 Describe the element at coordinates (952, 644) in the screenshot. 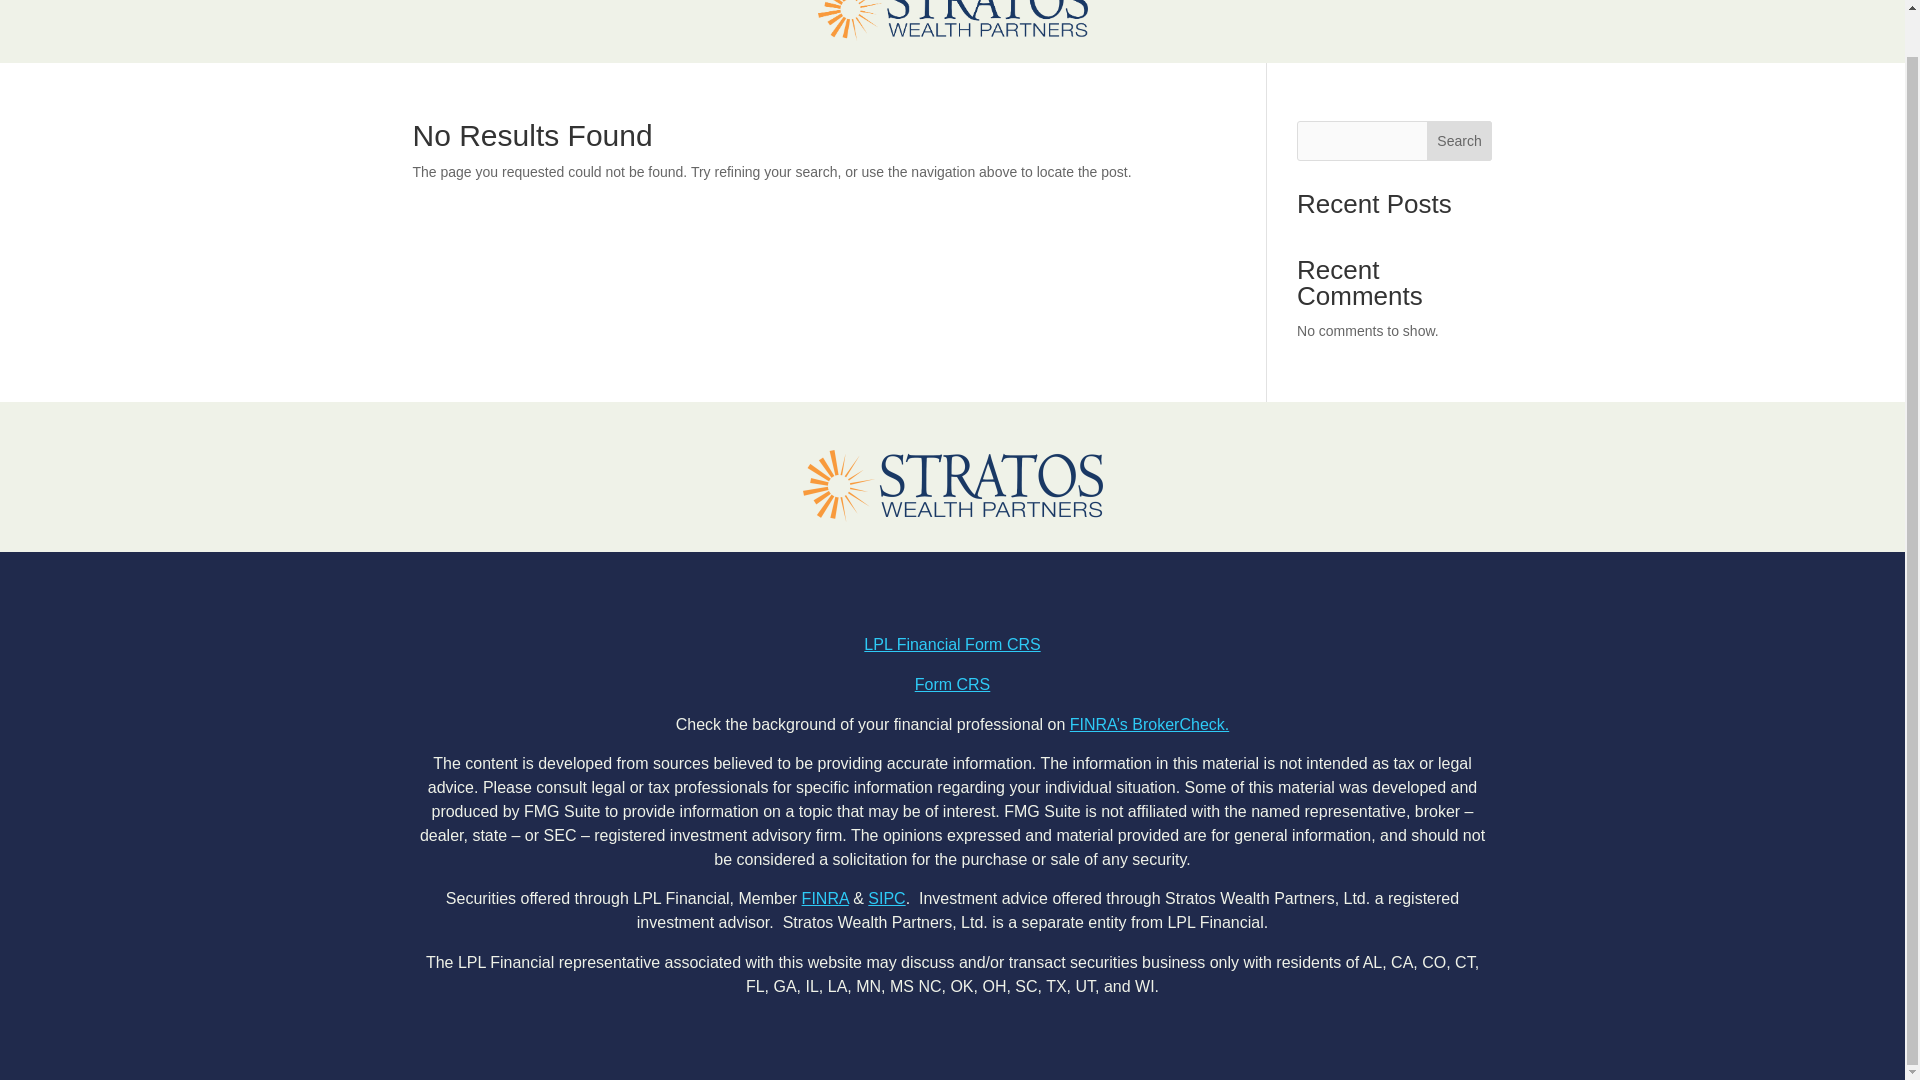

I see `LPL Financial Form CRS` at that location.